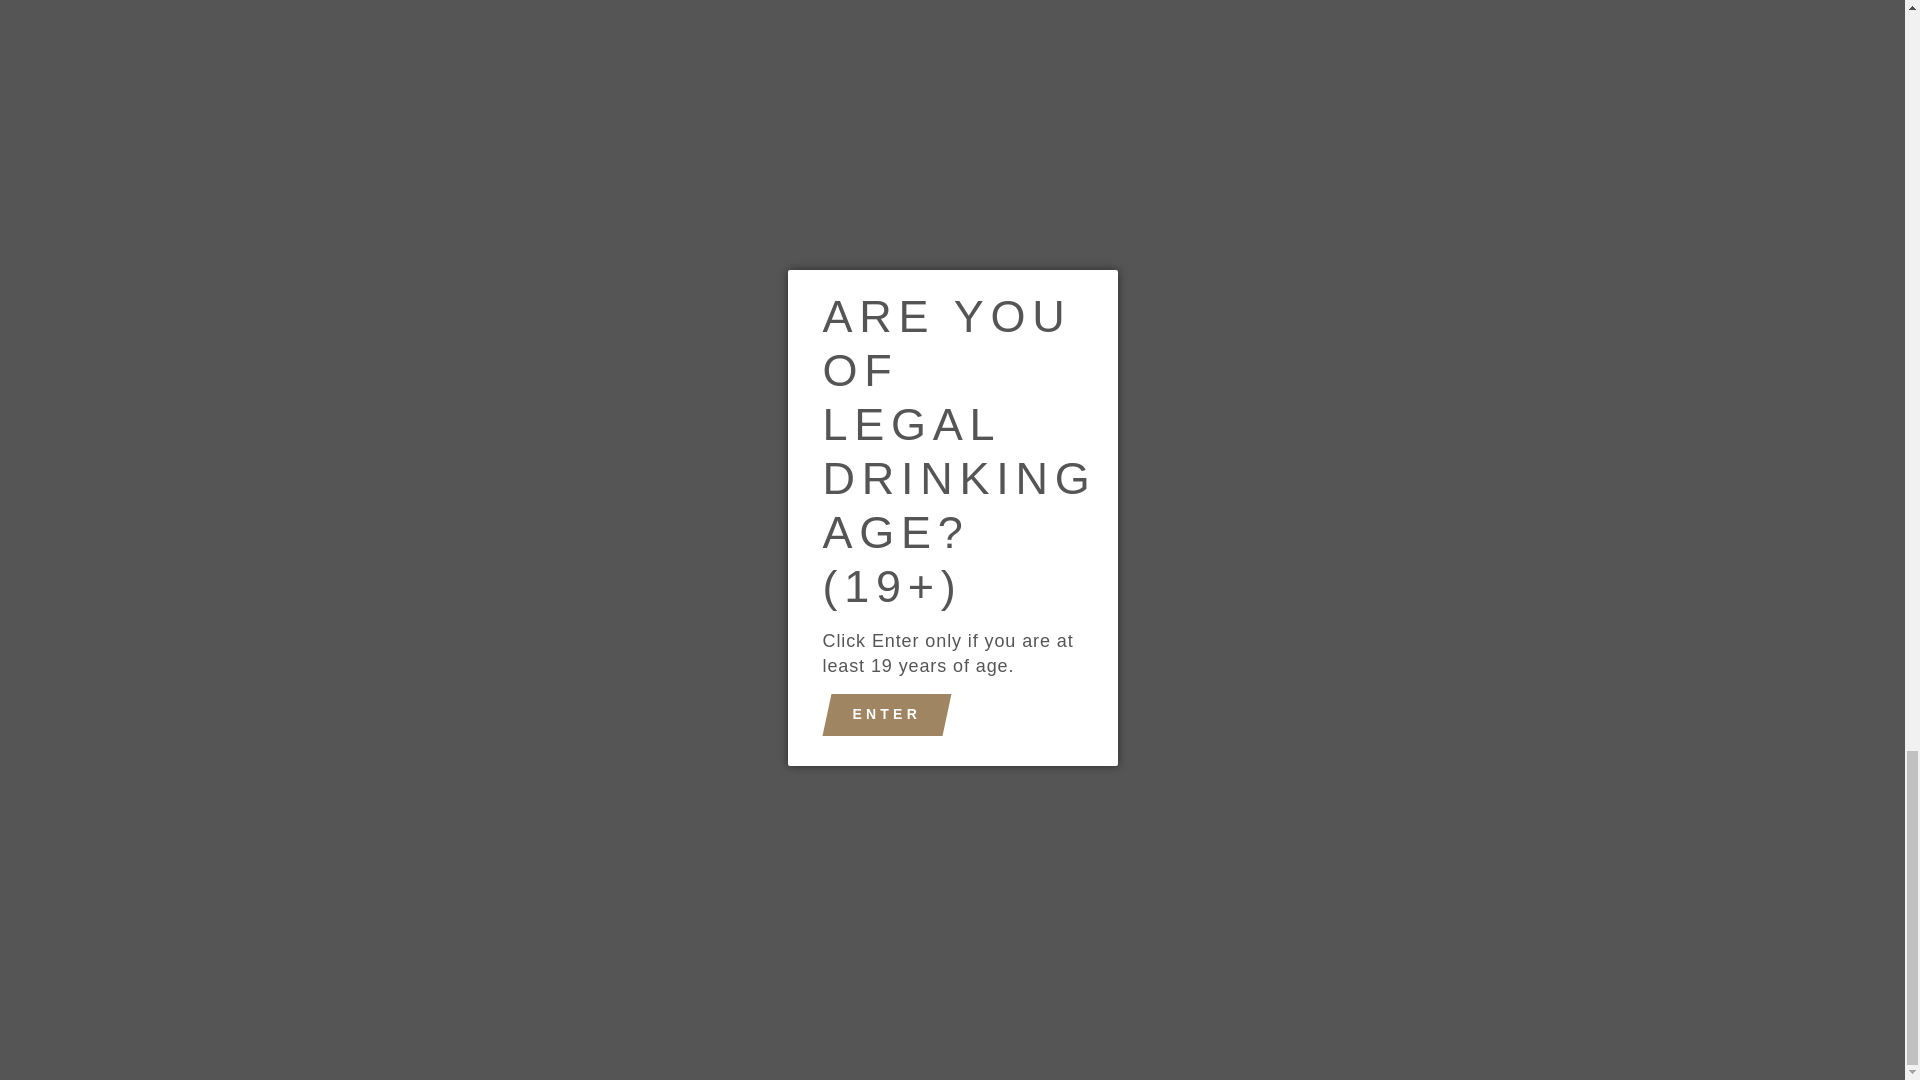 The width and height of the screenshot is (1920, 1080). I want to click on Apple Pay, so click(836, 960).